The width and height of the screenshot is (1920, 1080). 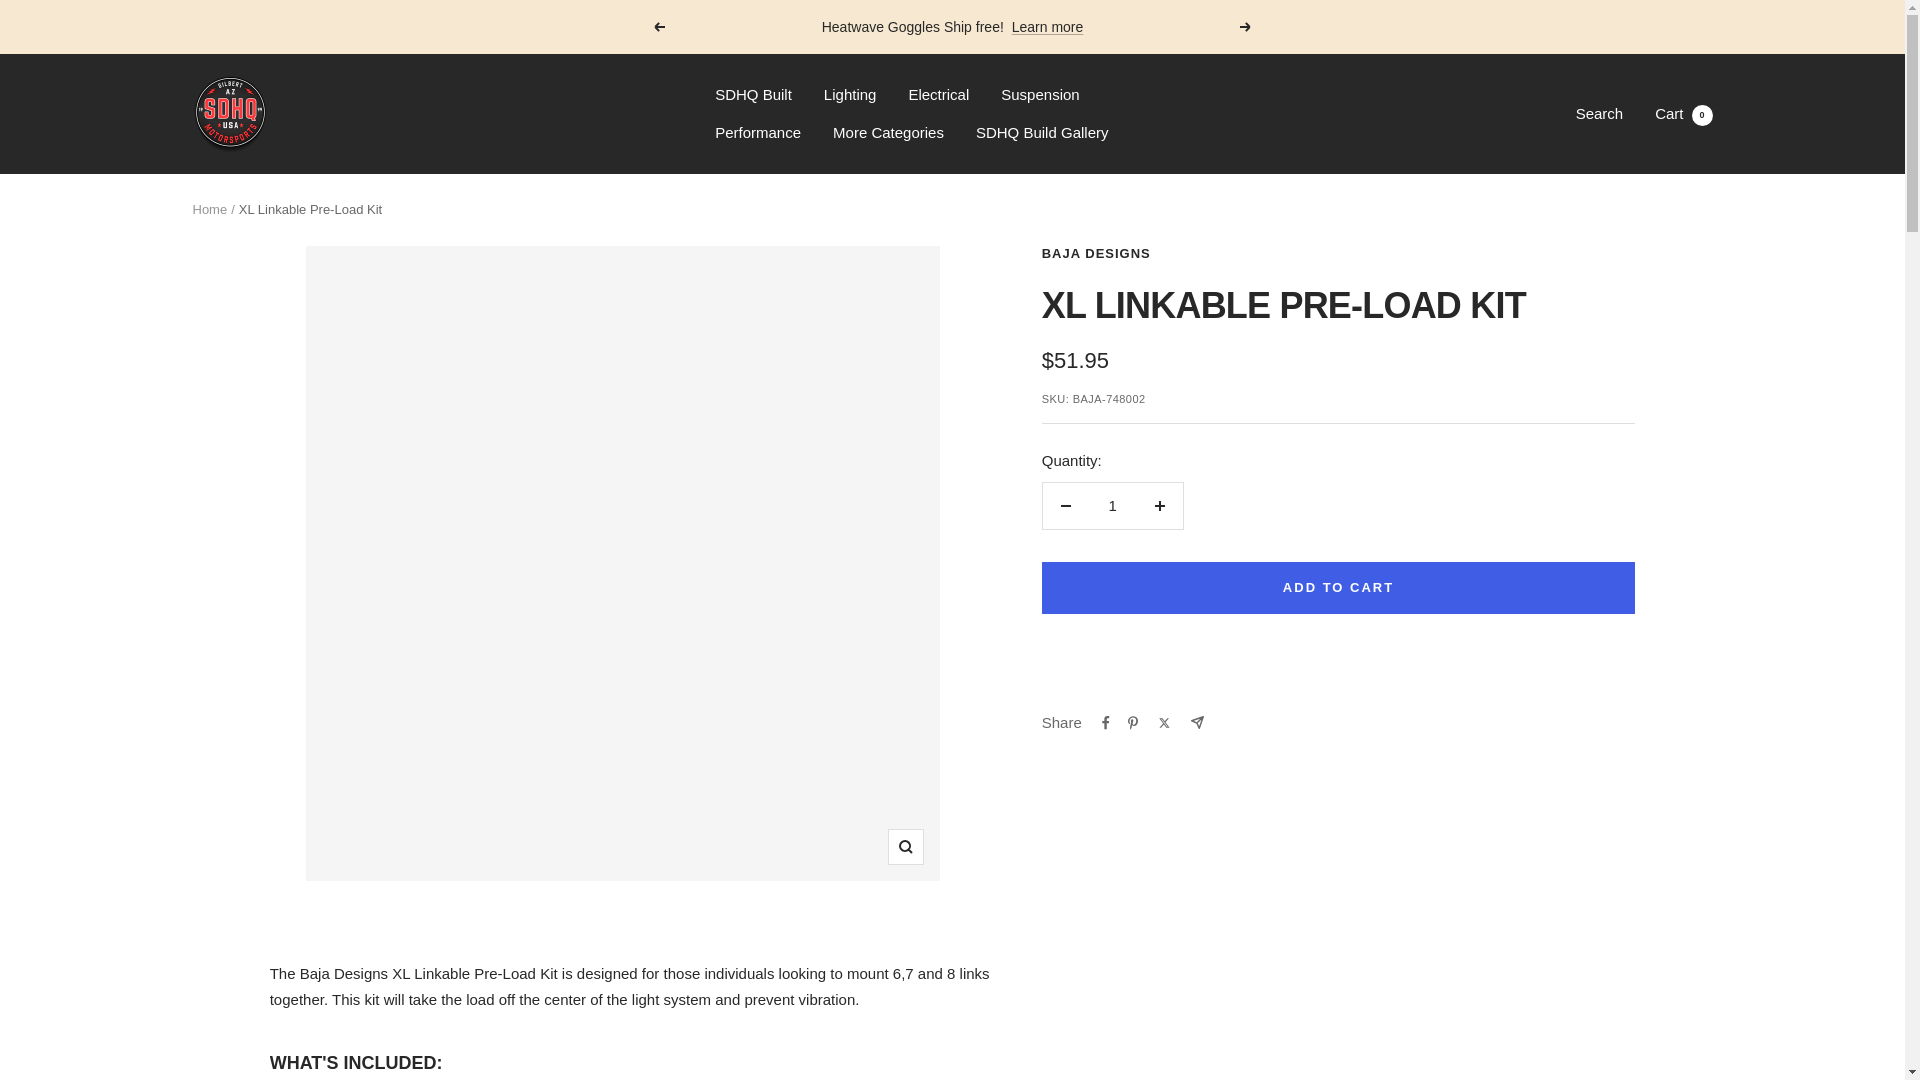 What do you see at coordinates (1600, 113) in the screenshot?
I see `Search` at bounding box center [1600, 113].